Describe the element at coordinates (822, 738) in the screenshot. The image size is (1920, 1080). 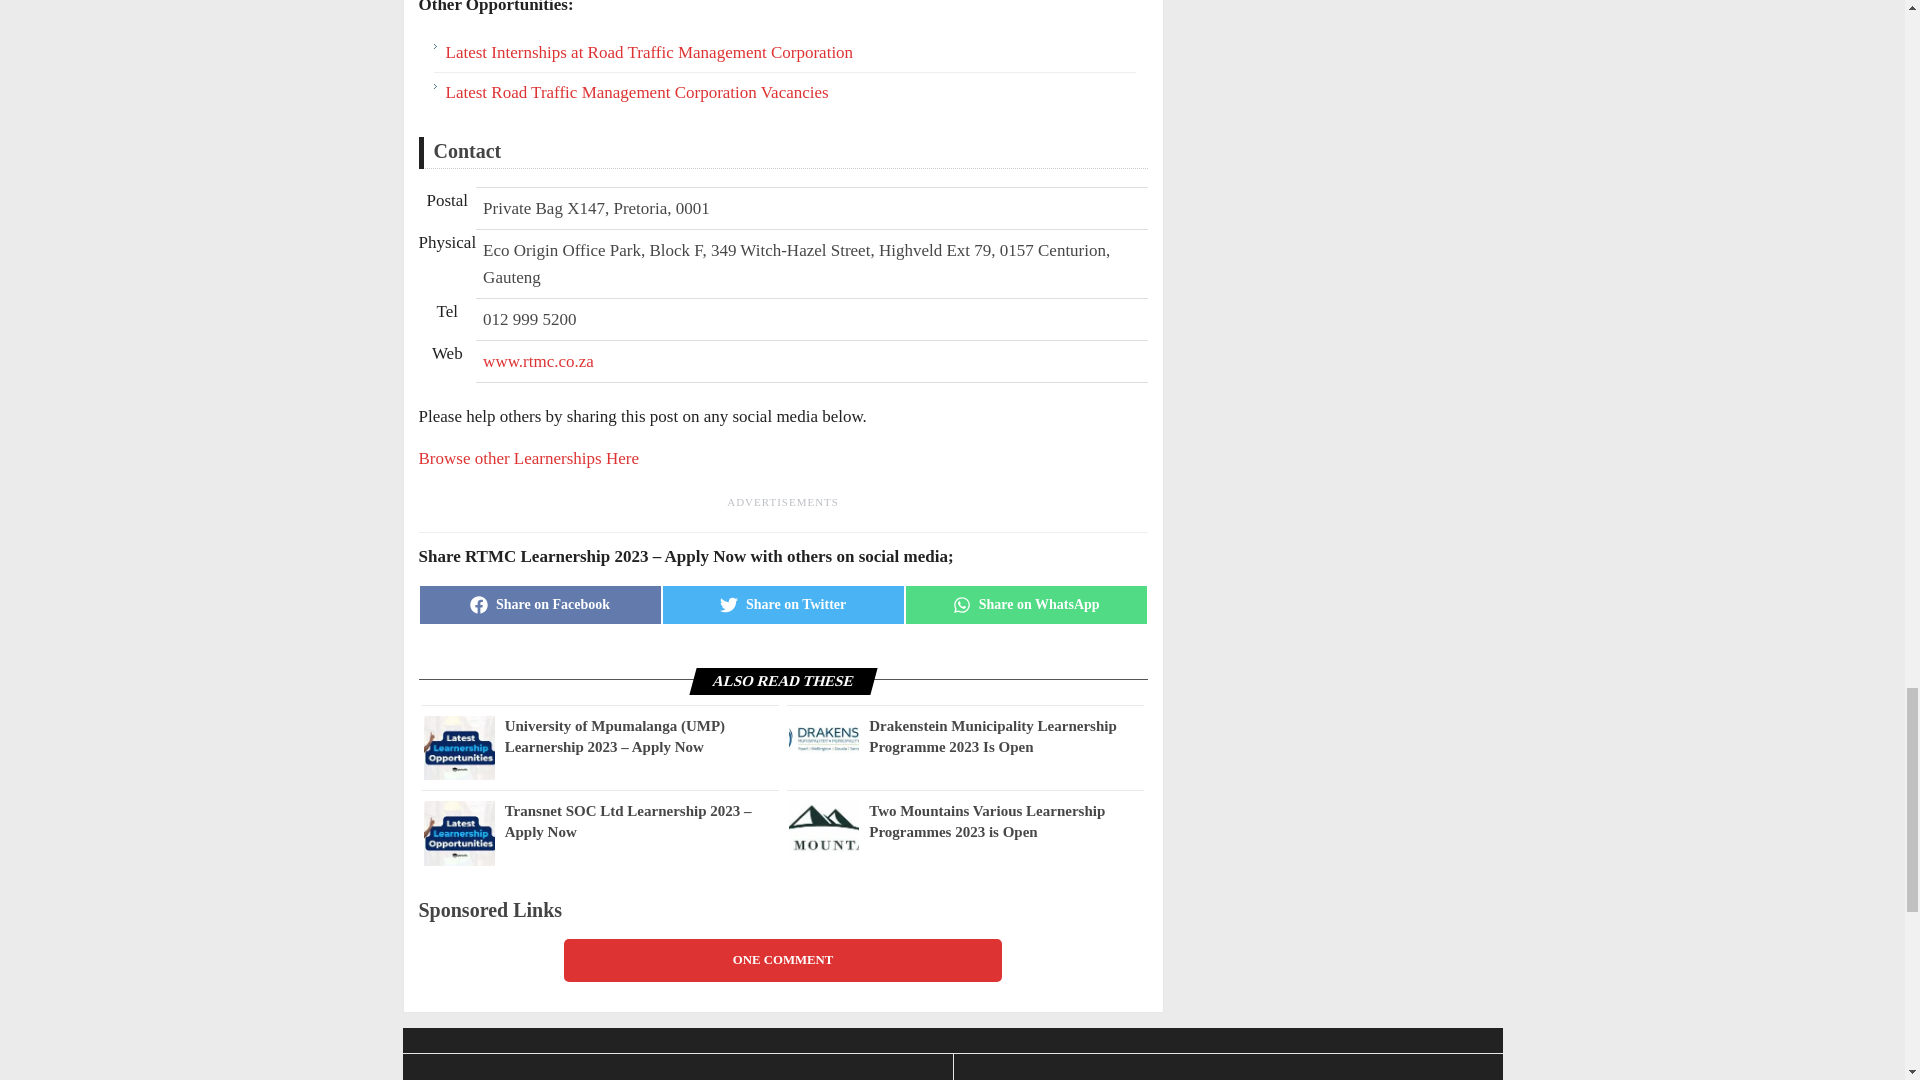
I see `Drakenstein Municipality Learnership Programme 2023 Is Open` at that location.